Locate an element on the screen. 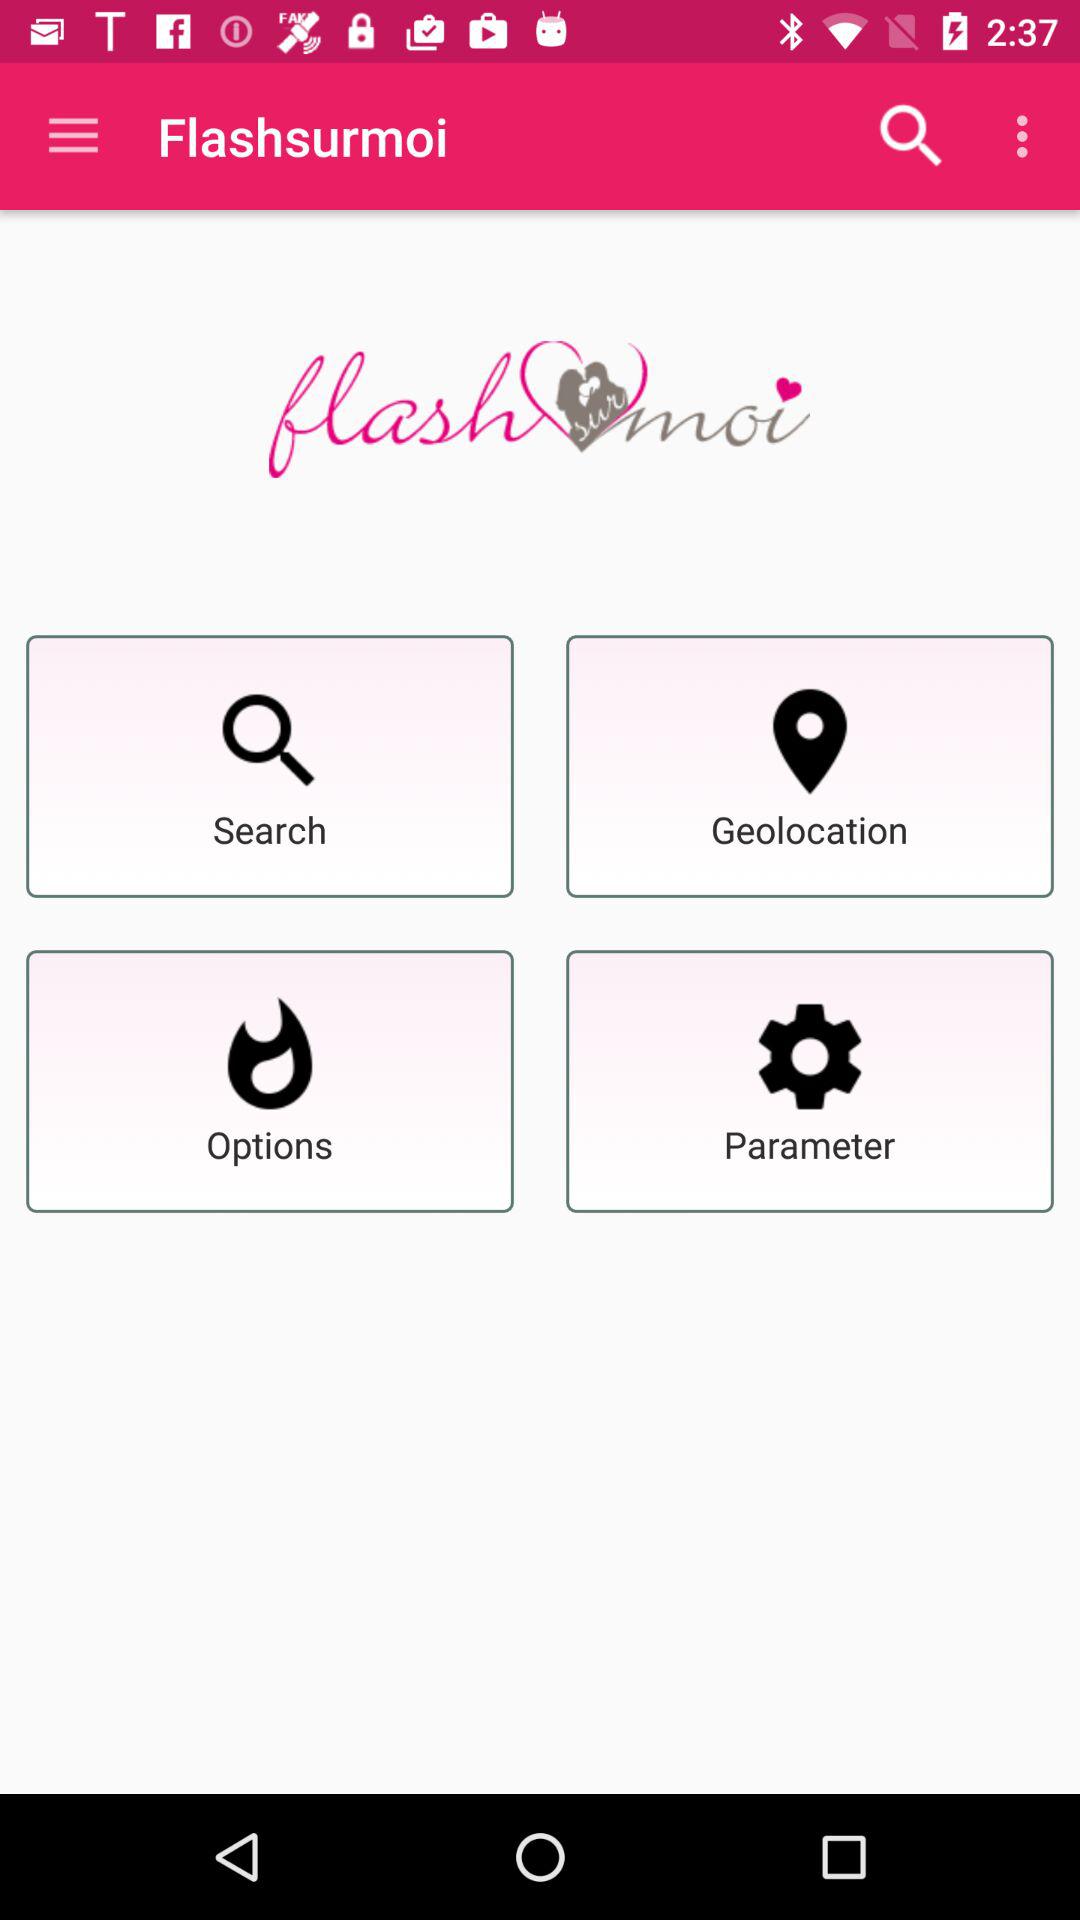 The image size is (1080, 1920). select flashmoi is located at coordinates (539, 410).